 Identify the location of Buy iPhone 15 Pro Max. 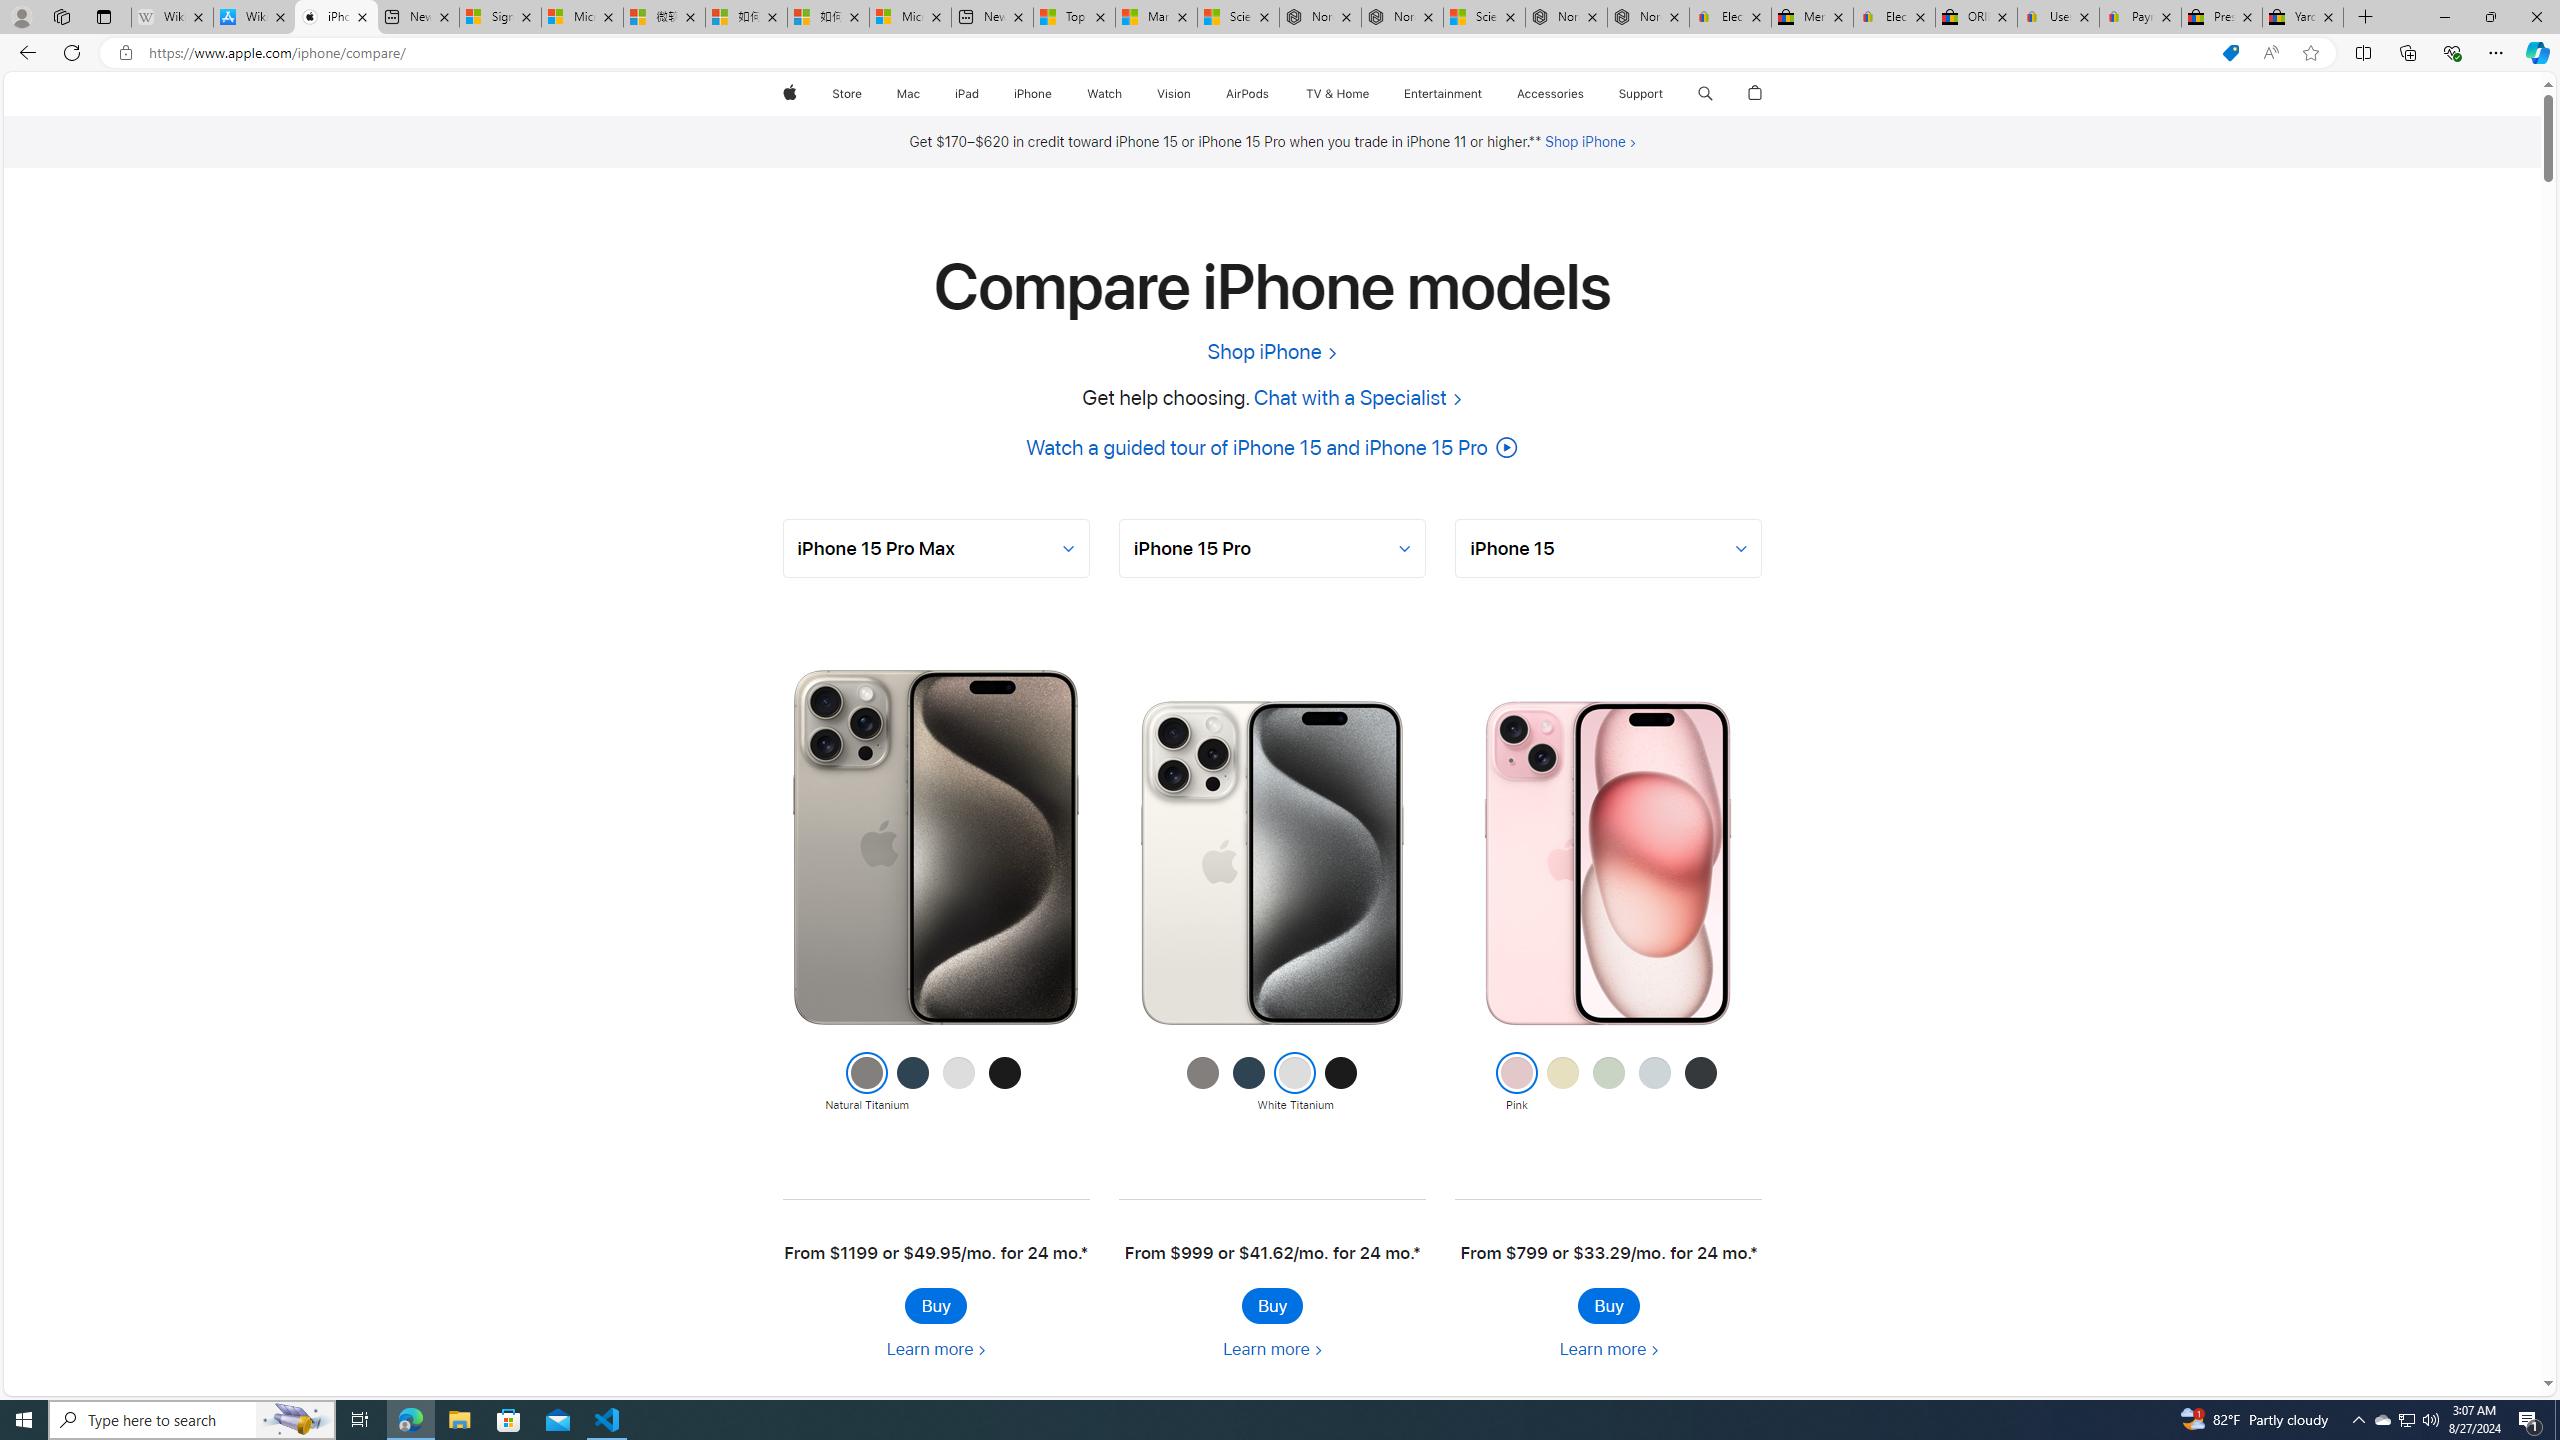
(936, 1305).